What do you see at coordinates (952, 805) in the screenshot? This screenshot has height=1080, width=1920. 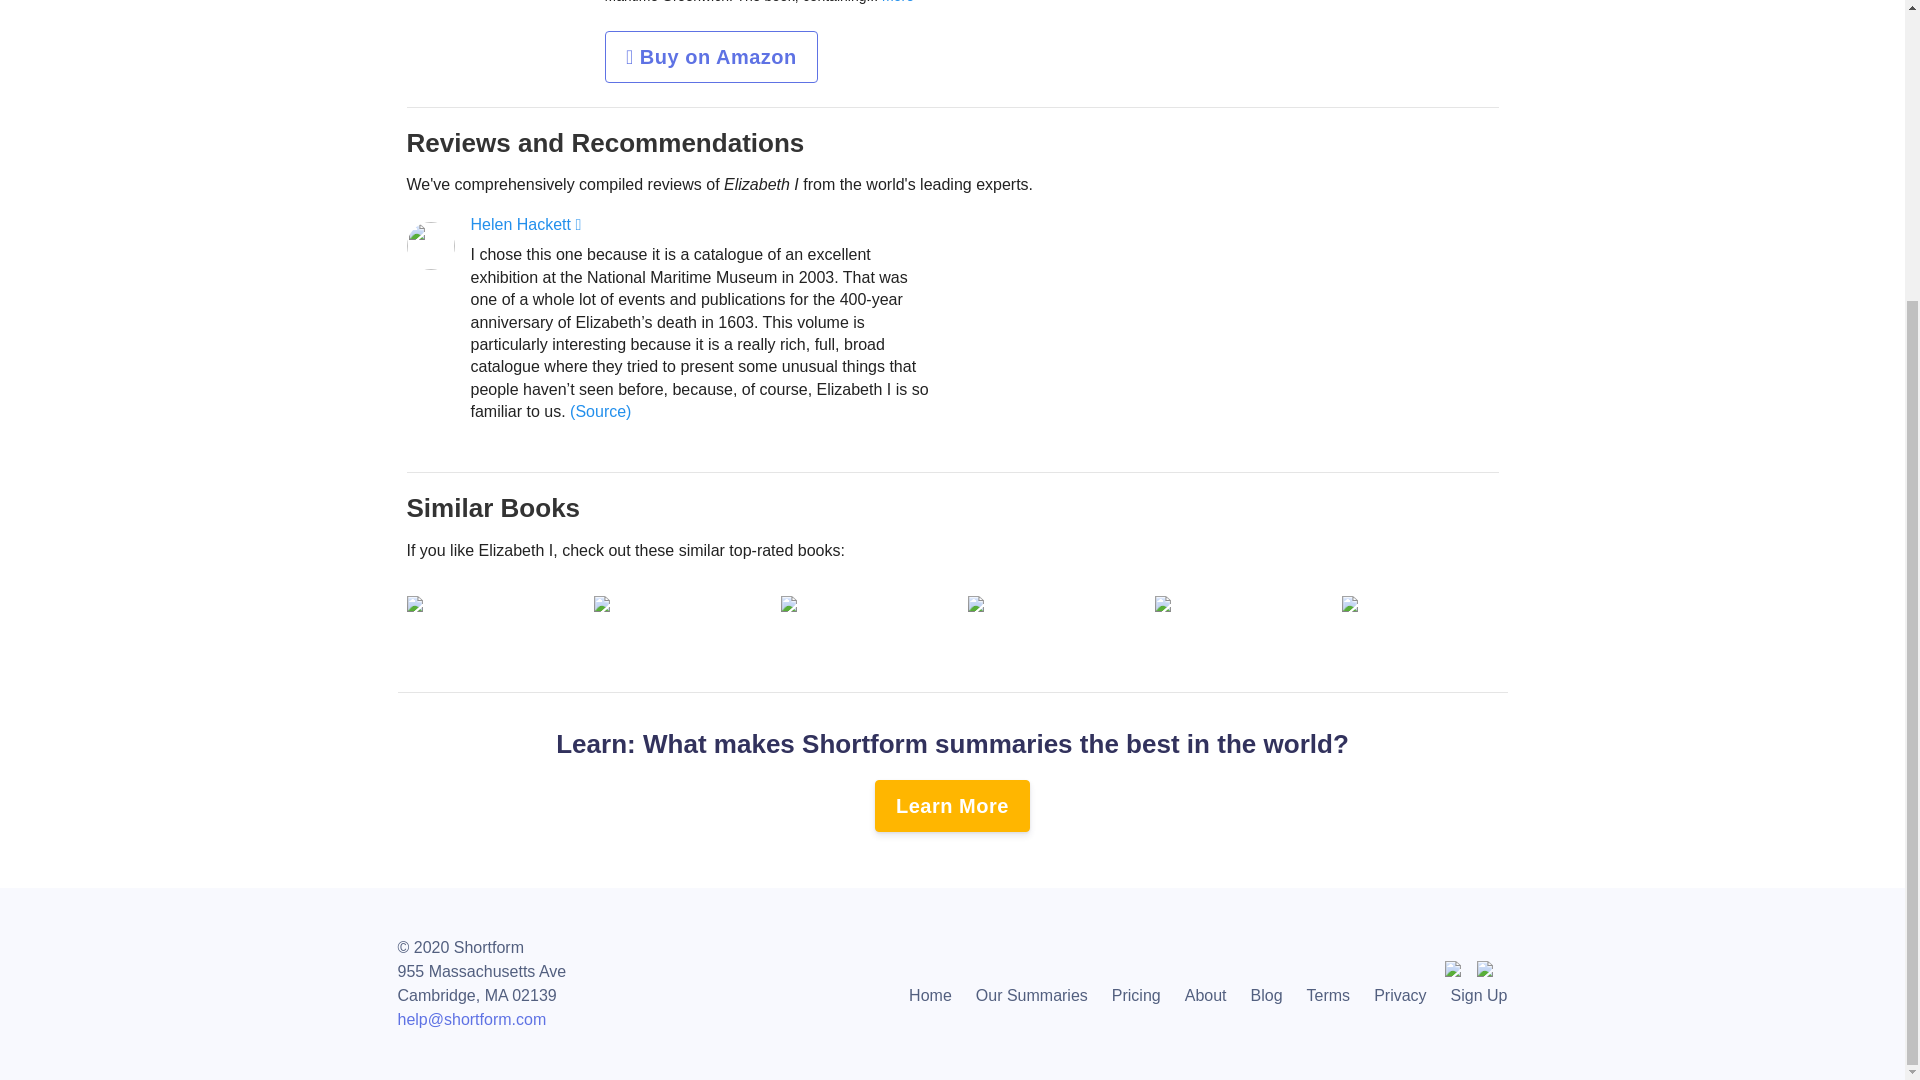 I see `Learn More` at bounding box center [952, 805].